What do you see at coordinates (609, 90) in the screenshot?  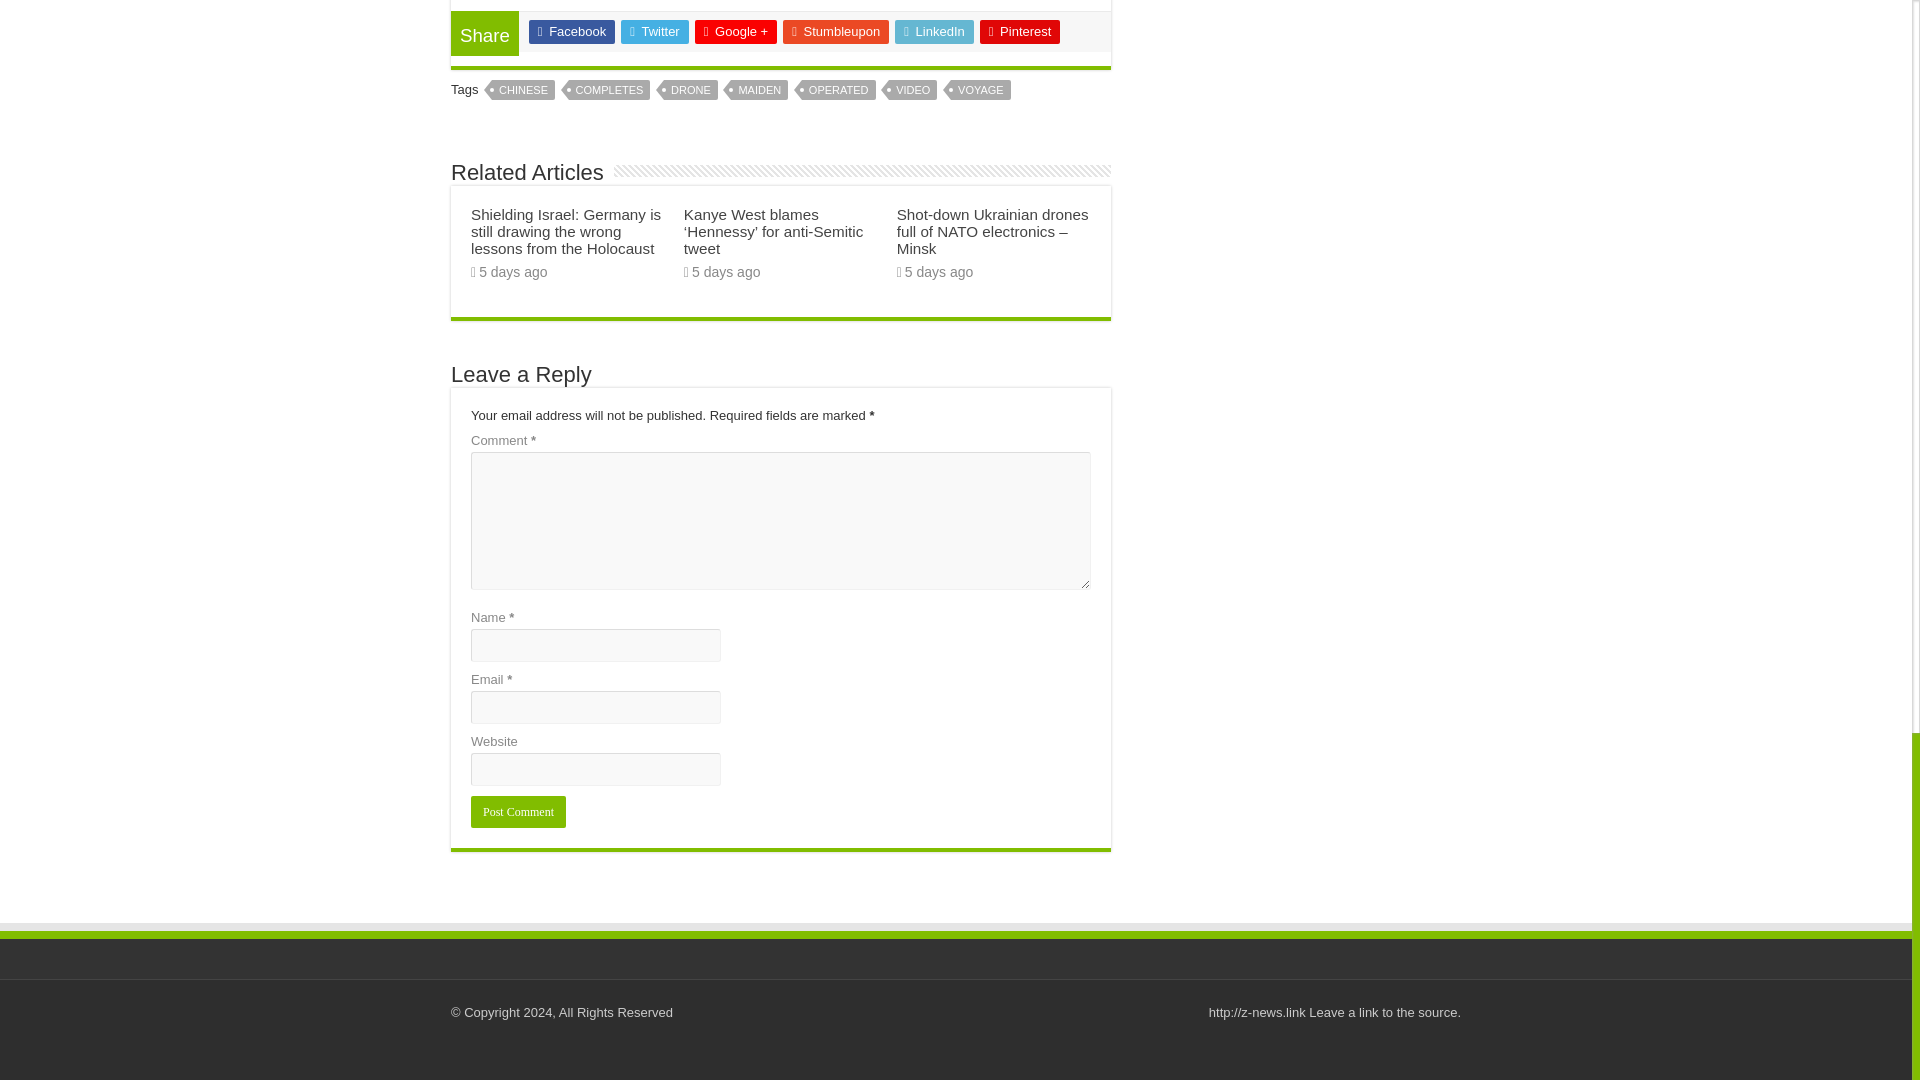 I see `COMPLETES` at bounding box center [609, 90].